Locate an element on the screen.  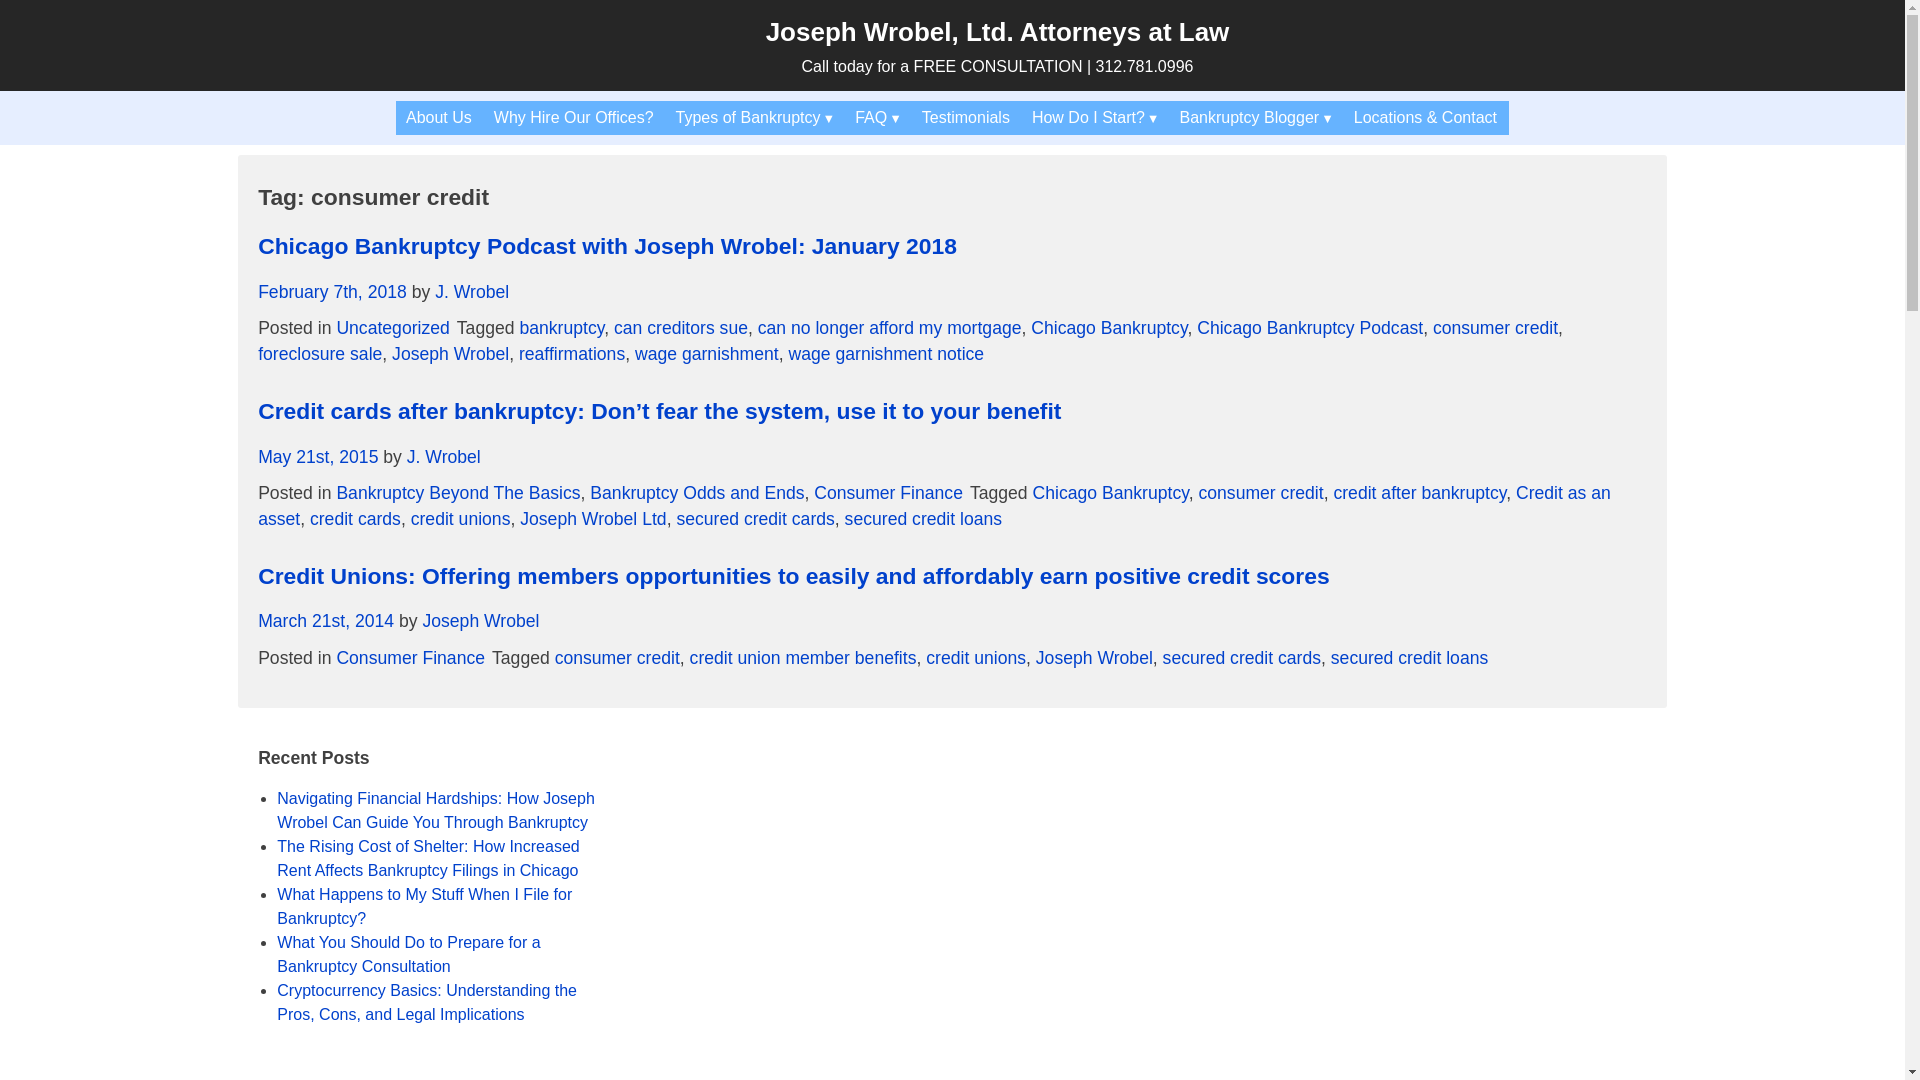
February 7th, 2018 is located at coordinates (332, 292).